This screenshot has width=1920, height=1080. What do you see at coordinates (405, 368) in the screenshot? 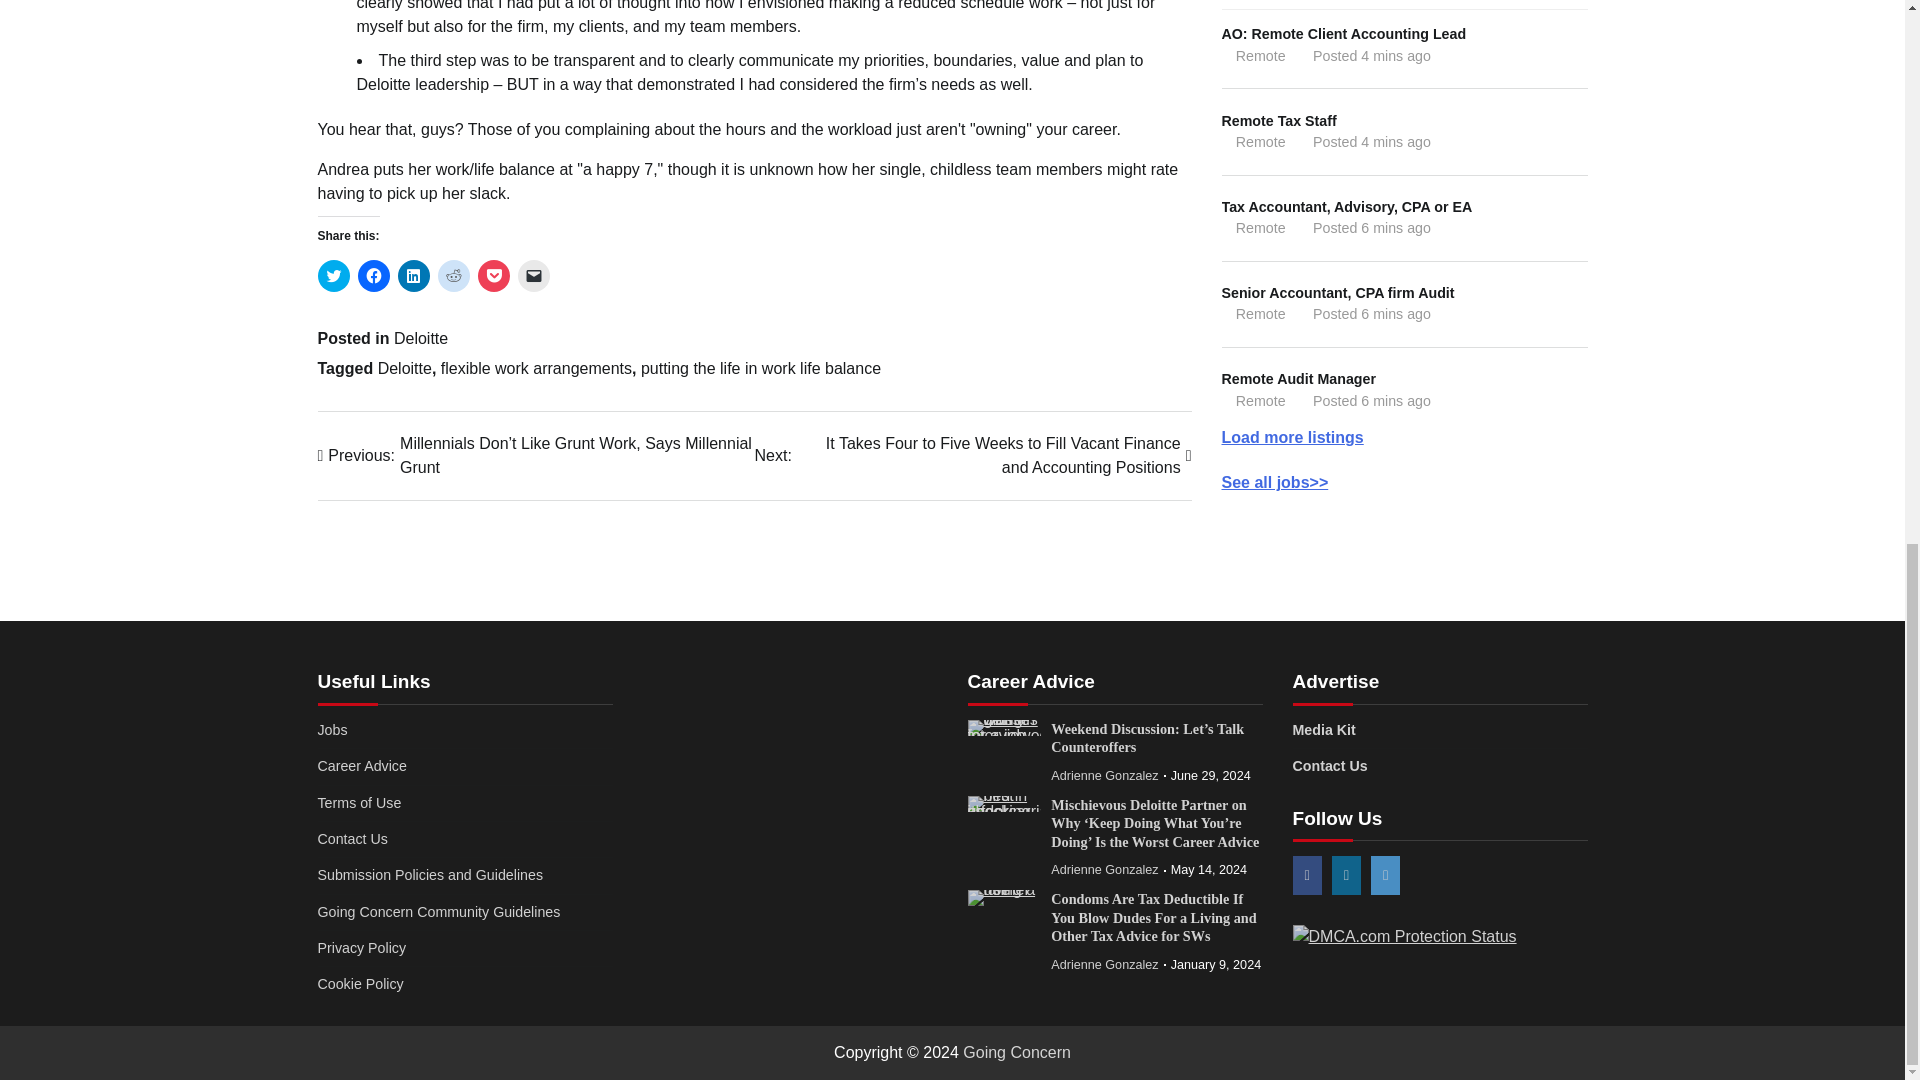
I see `Deloitte` at bounding box center [405, 368].